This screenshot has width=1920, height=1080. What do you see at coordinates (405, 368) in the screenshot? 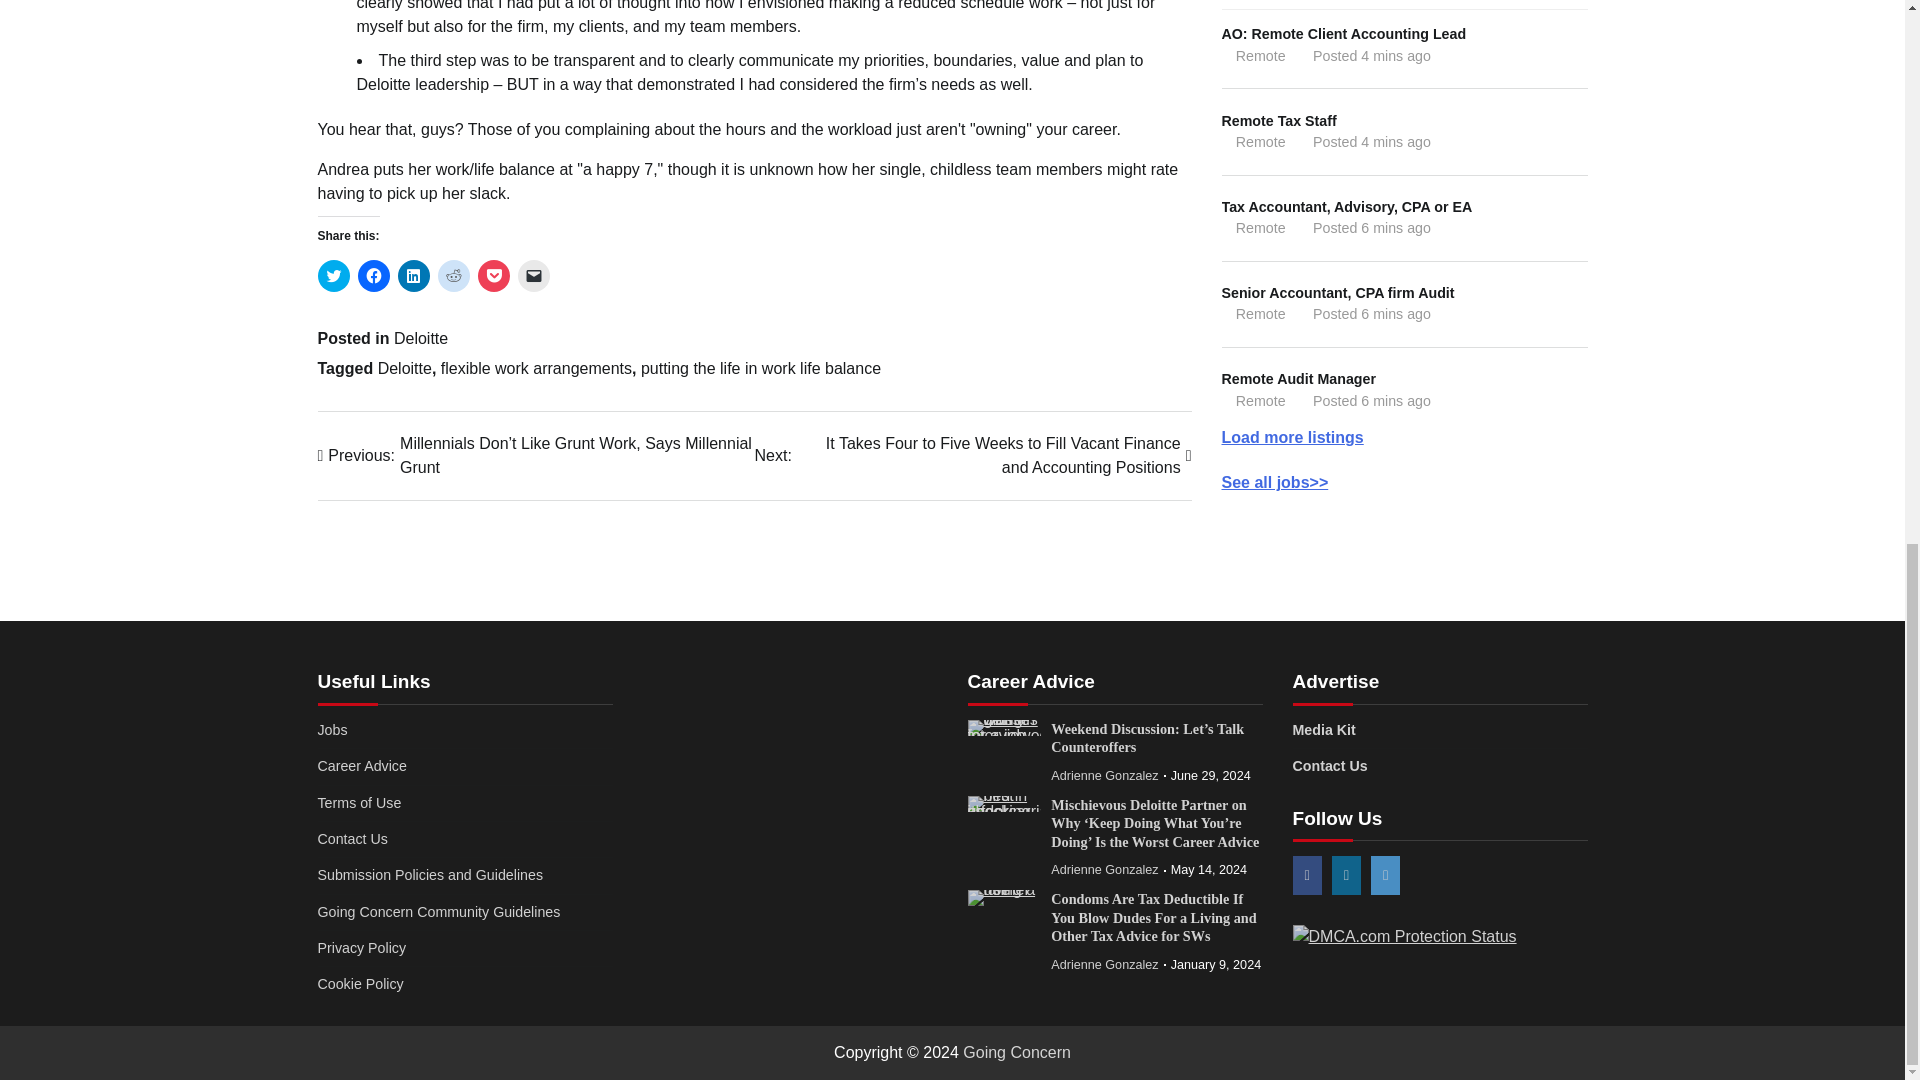
I see `Deloitte` at bounding box center [405, 368].